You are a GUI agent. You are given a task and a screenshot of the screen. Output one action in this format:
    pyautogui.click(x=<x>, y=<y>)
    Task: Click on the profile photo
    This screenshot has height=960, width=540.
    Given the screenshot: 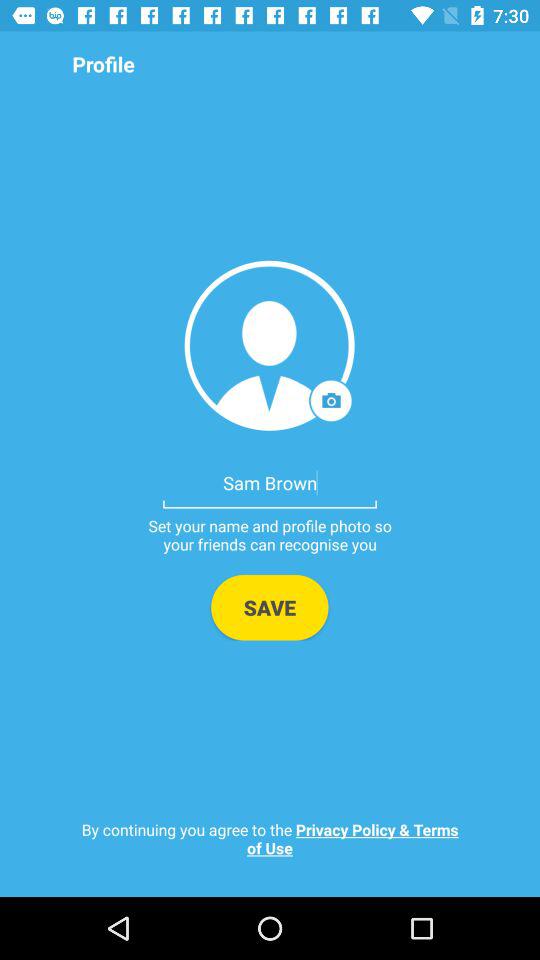 What is the action you would take?
    pyautogui.click(x=270, y=346)
    